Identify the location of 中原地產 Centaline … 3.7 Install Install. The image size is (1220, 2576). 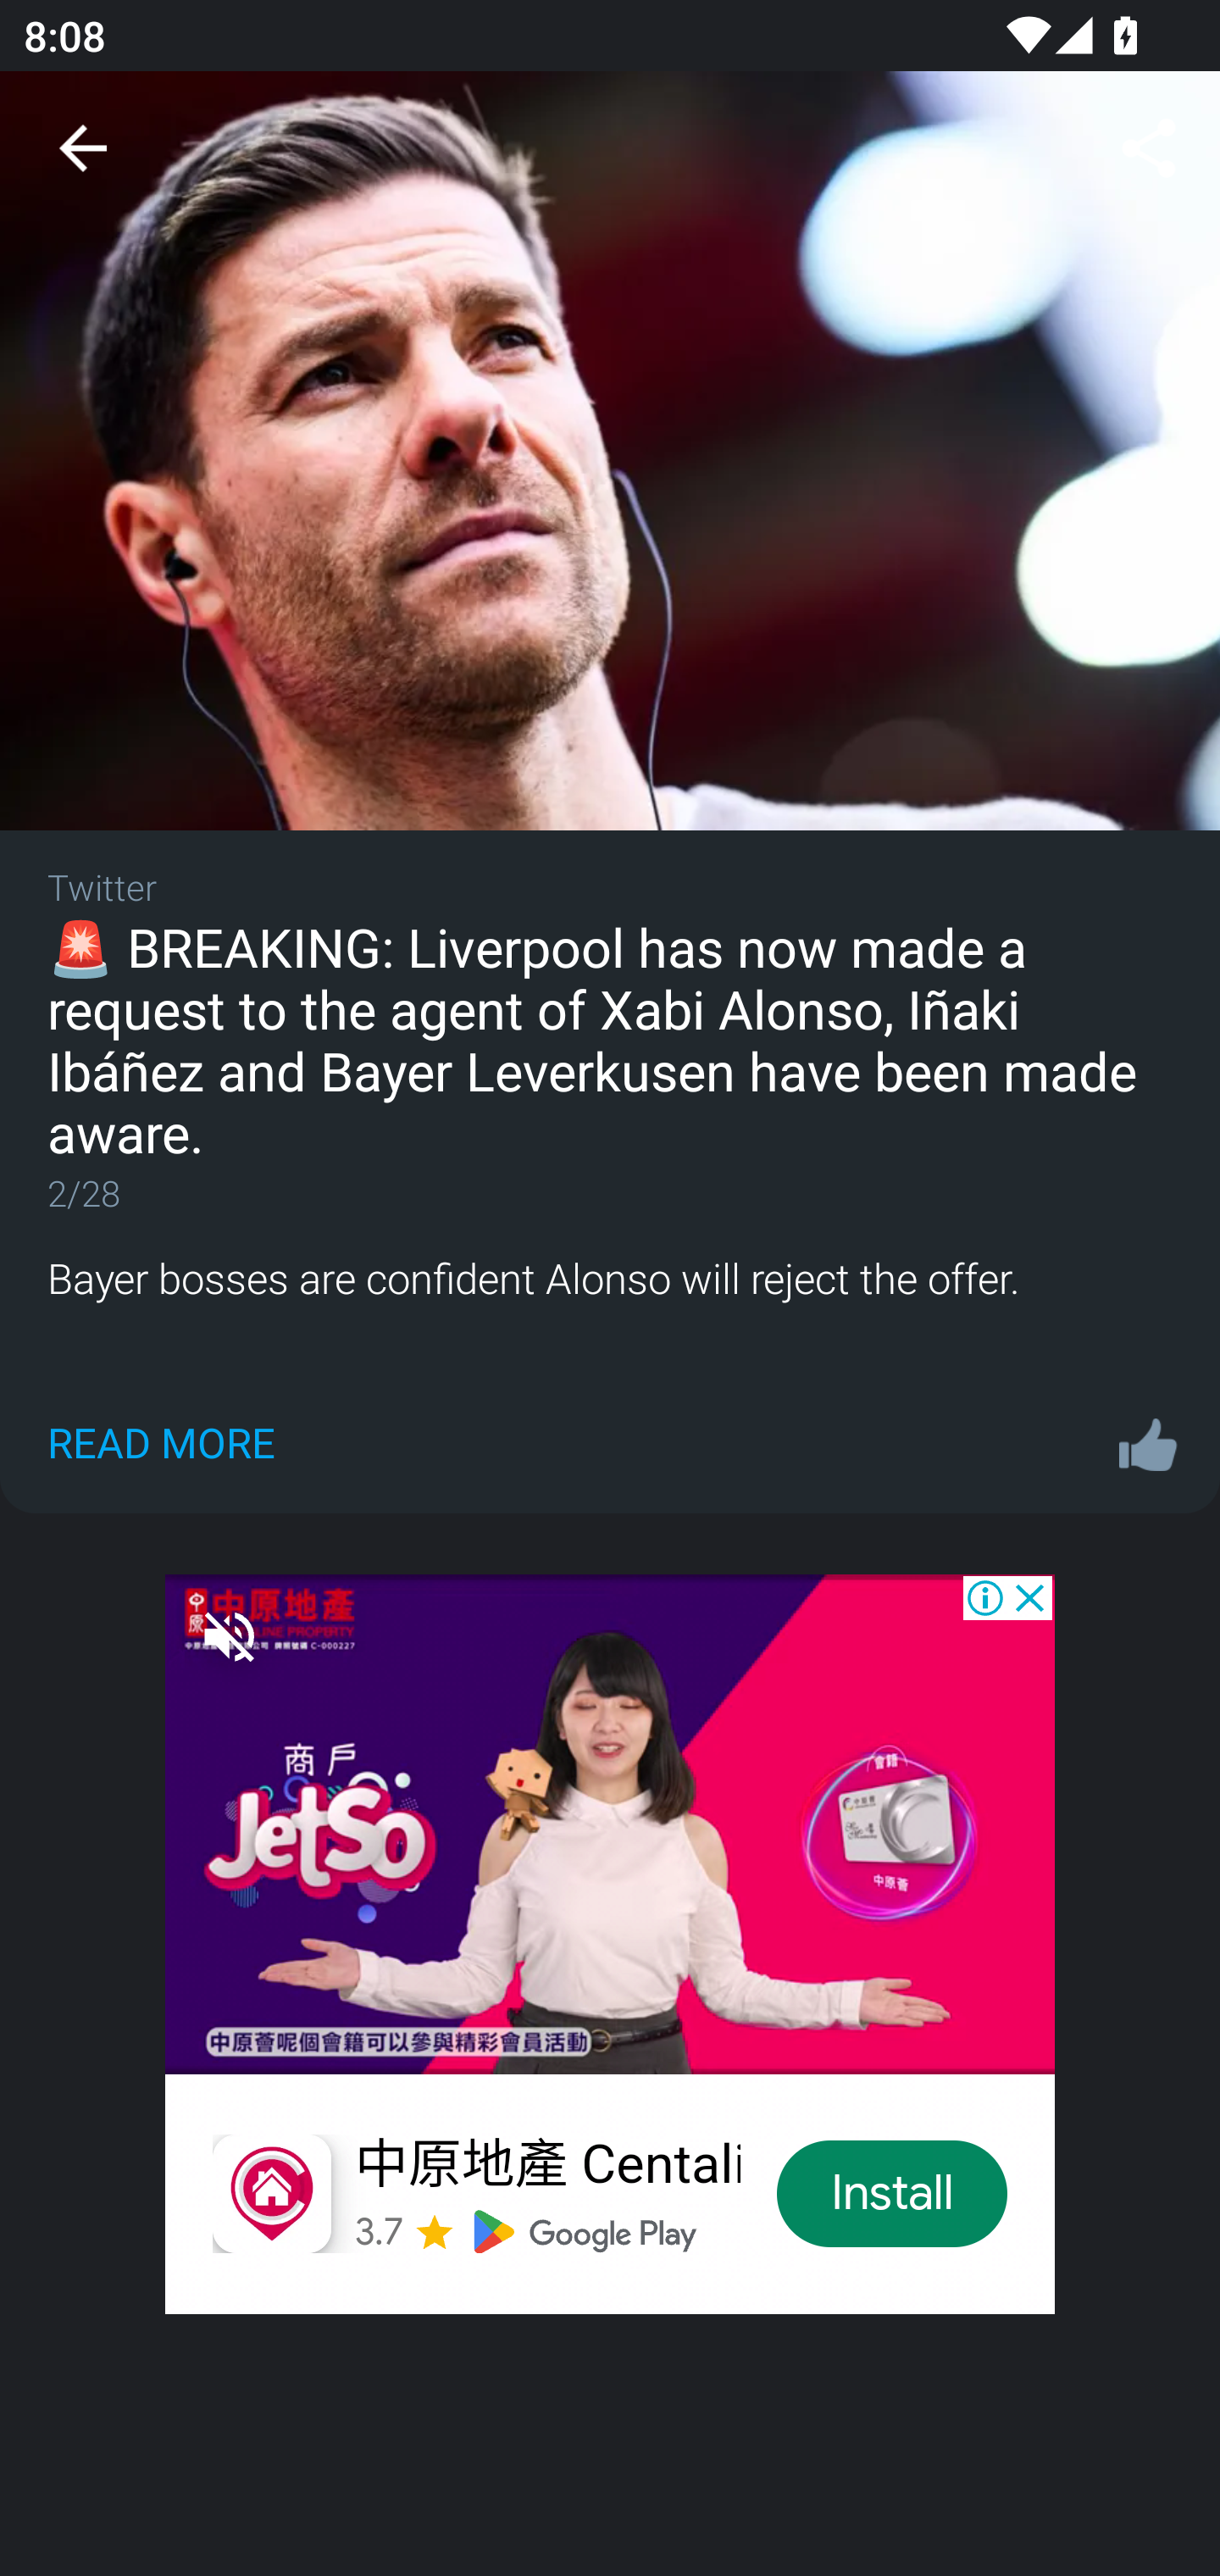
(610, 1929).